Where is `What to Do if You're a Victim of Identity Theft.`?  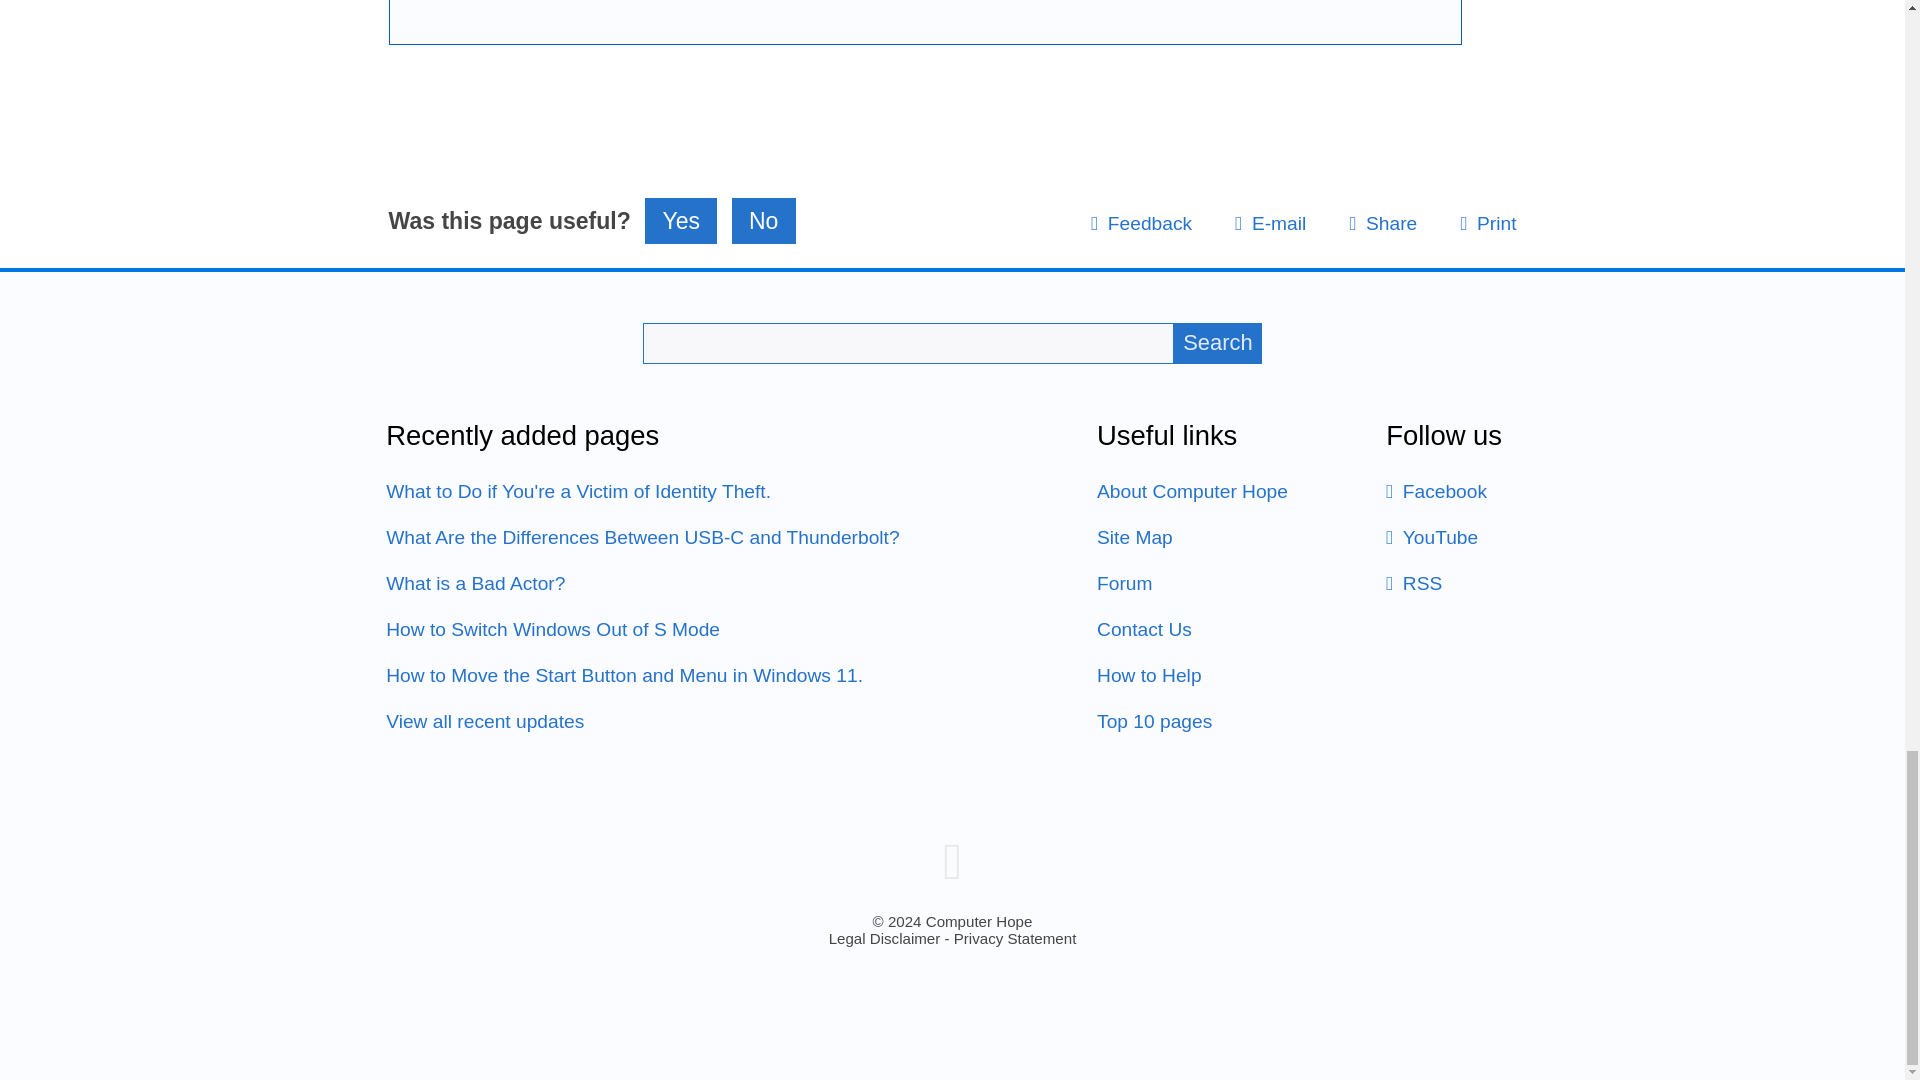 What to Do if You're a Victim of Identity Theft. is located at coordinates (578, 491).